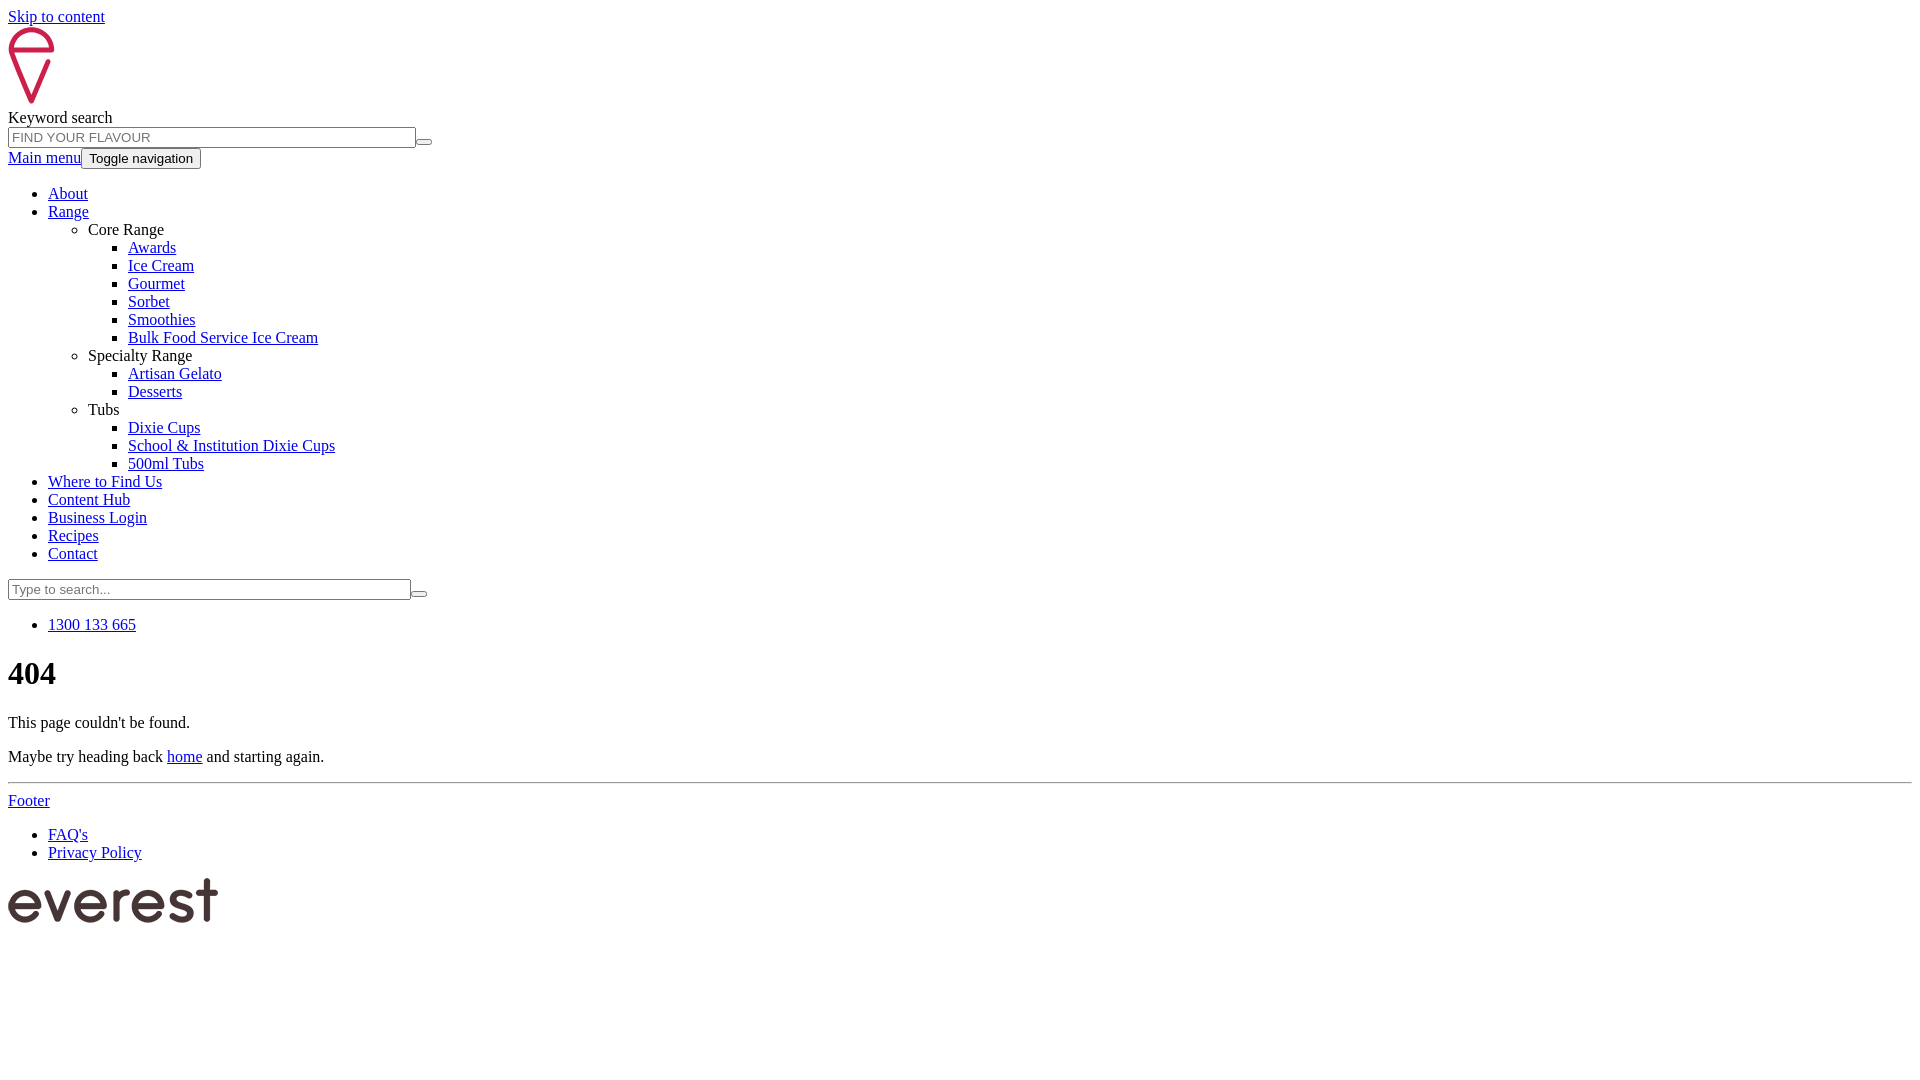 The height and width of the screenshot is (1080, 1920). I want to click on Desserts, so click(155, 392).